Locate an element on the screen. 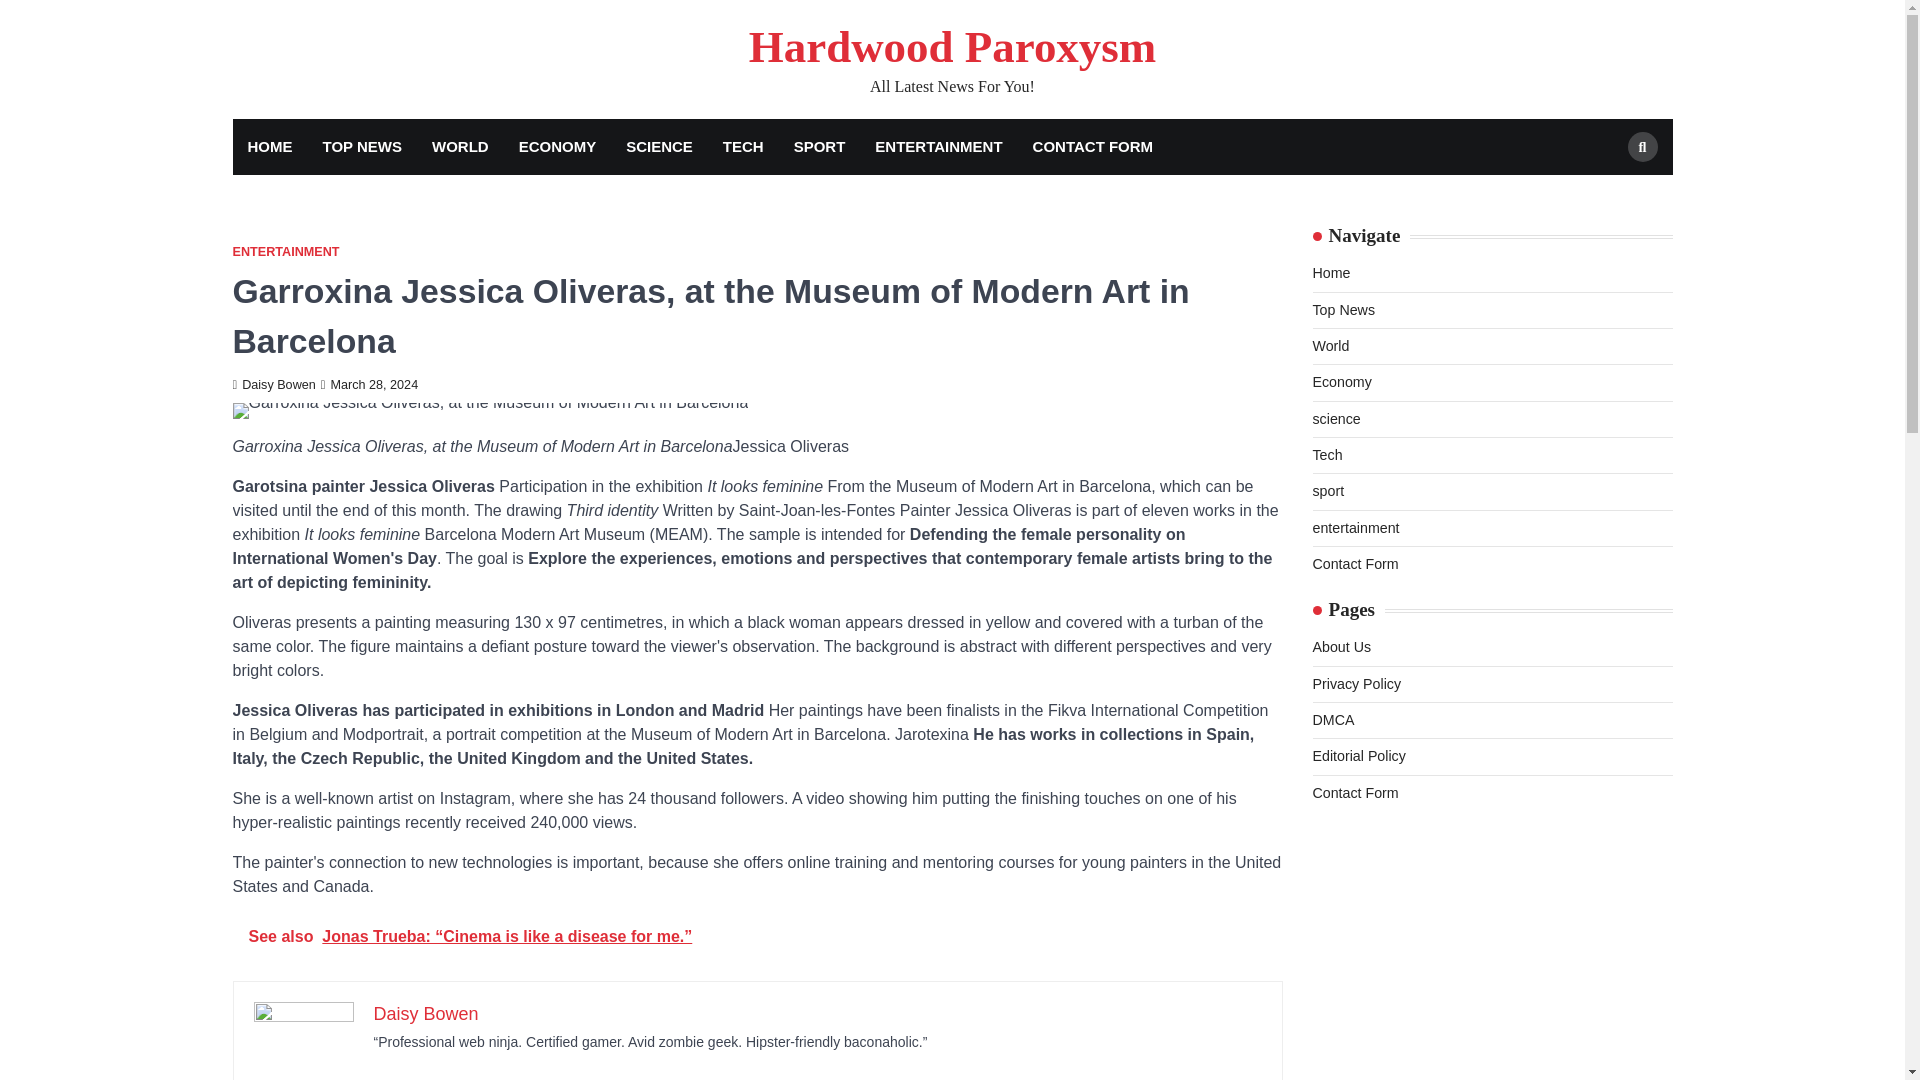 This screenshot has height=1080, width=1920. Daisy Bowen is located at coordinates (426, 1014).